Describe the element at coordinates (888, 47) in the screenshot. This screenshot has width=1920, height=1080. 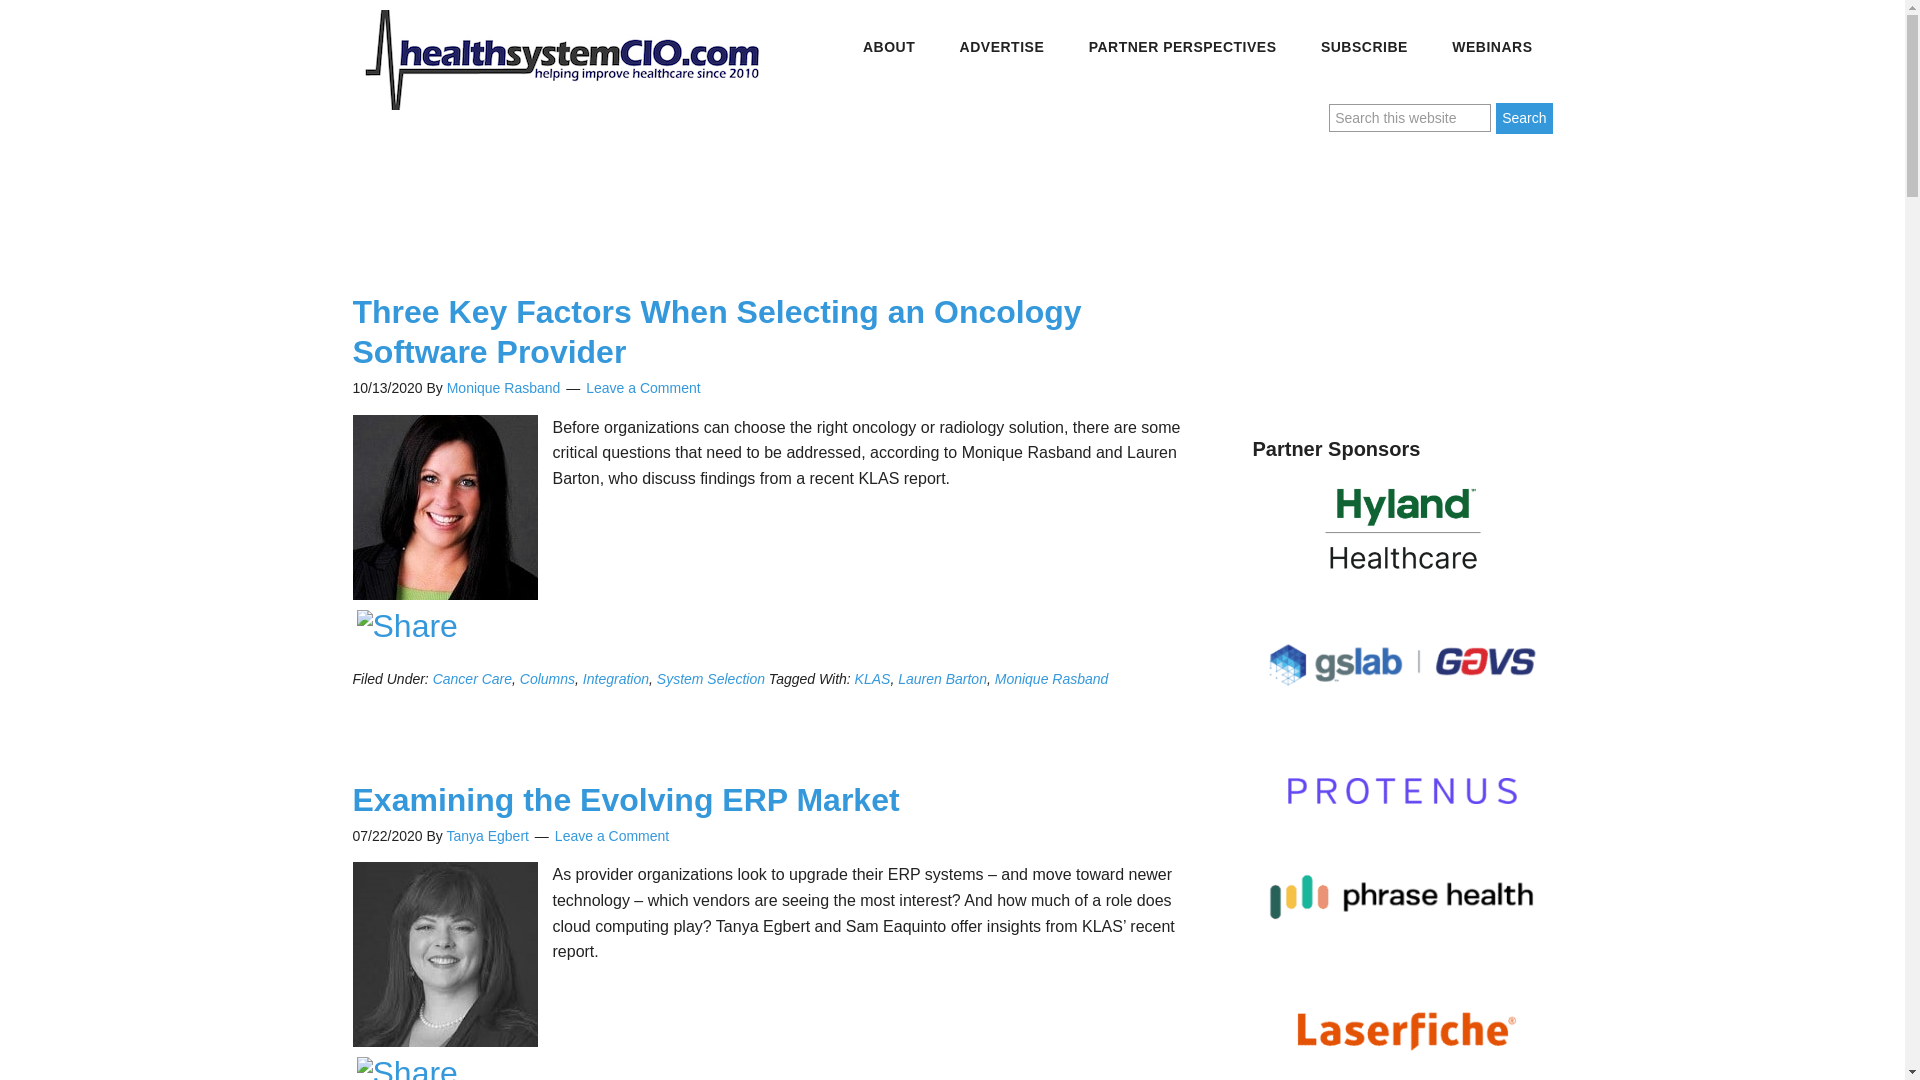
I see `ABOUT` at that location.